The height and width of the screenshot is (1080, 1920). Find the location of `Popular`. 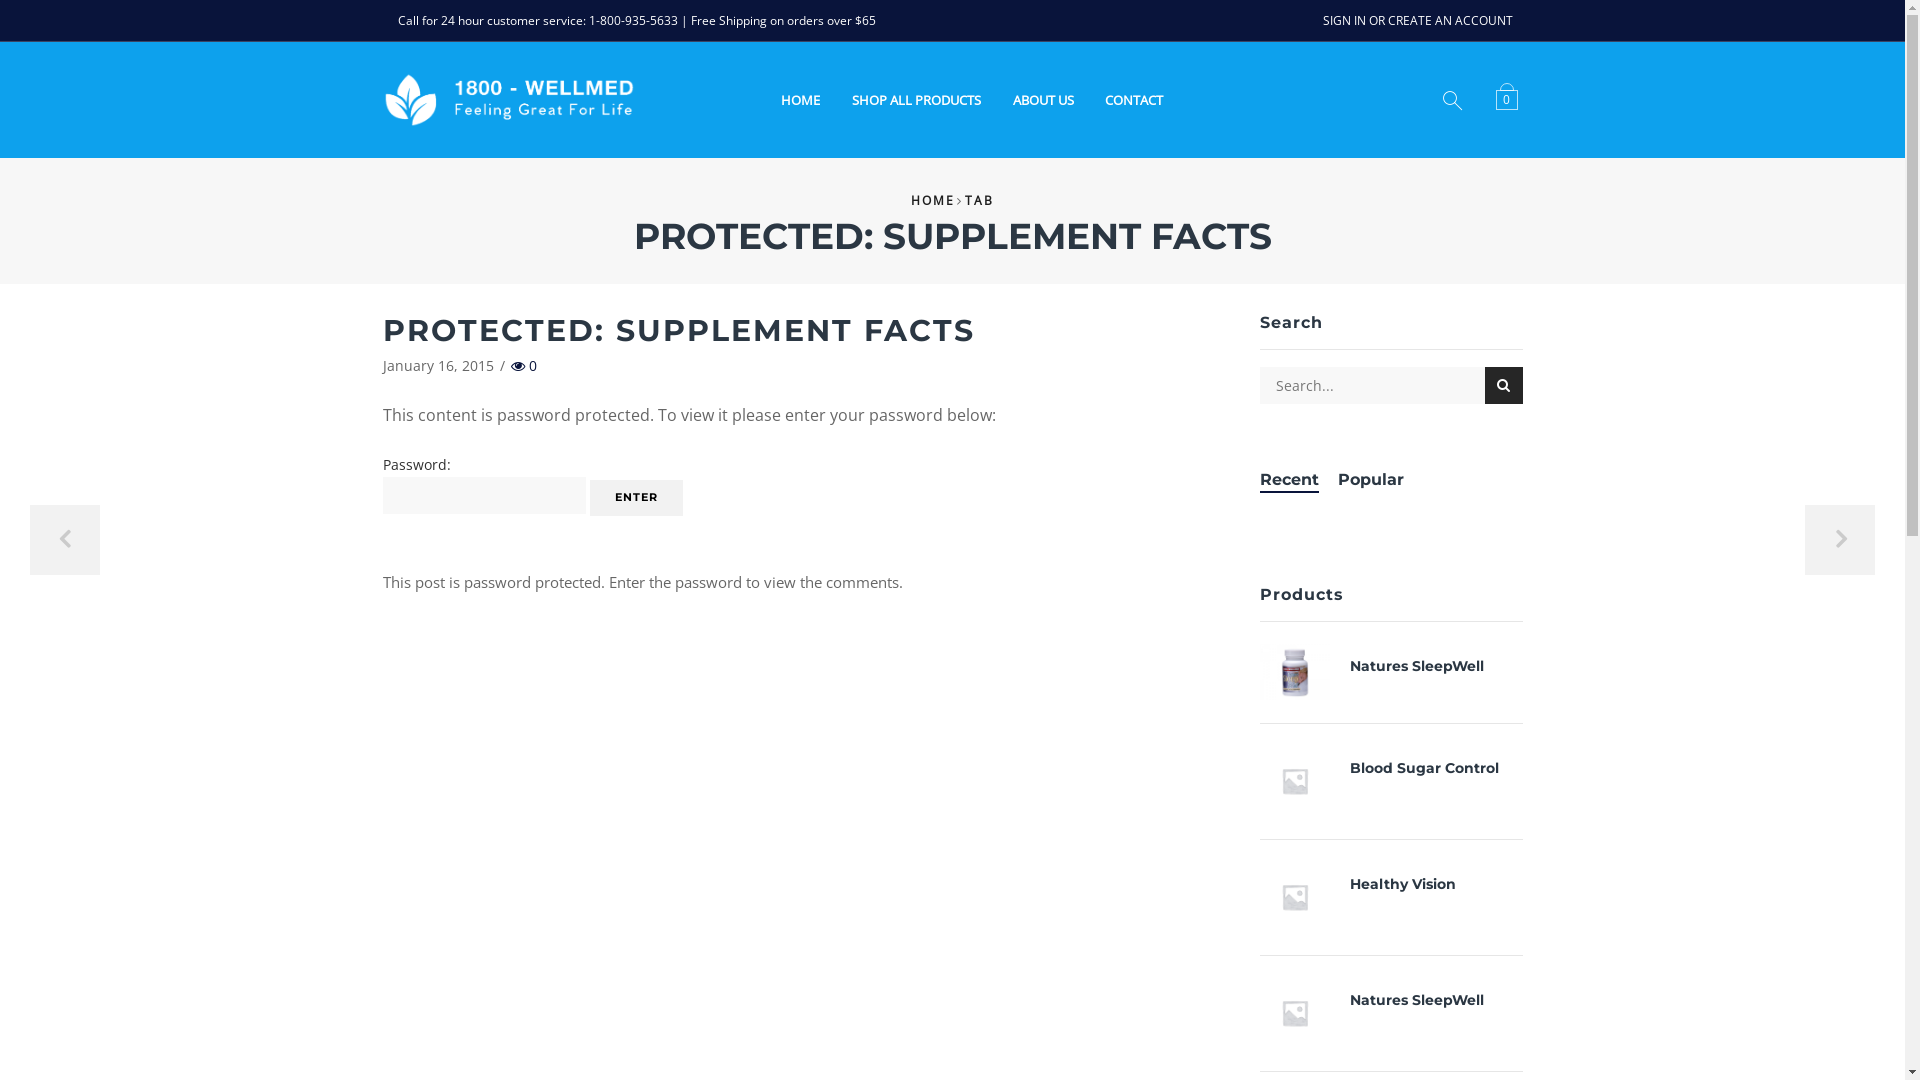

Popular is located at coordinates (1371, 480).